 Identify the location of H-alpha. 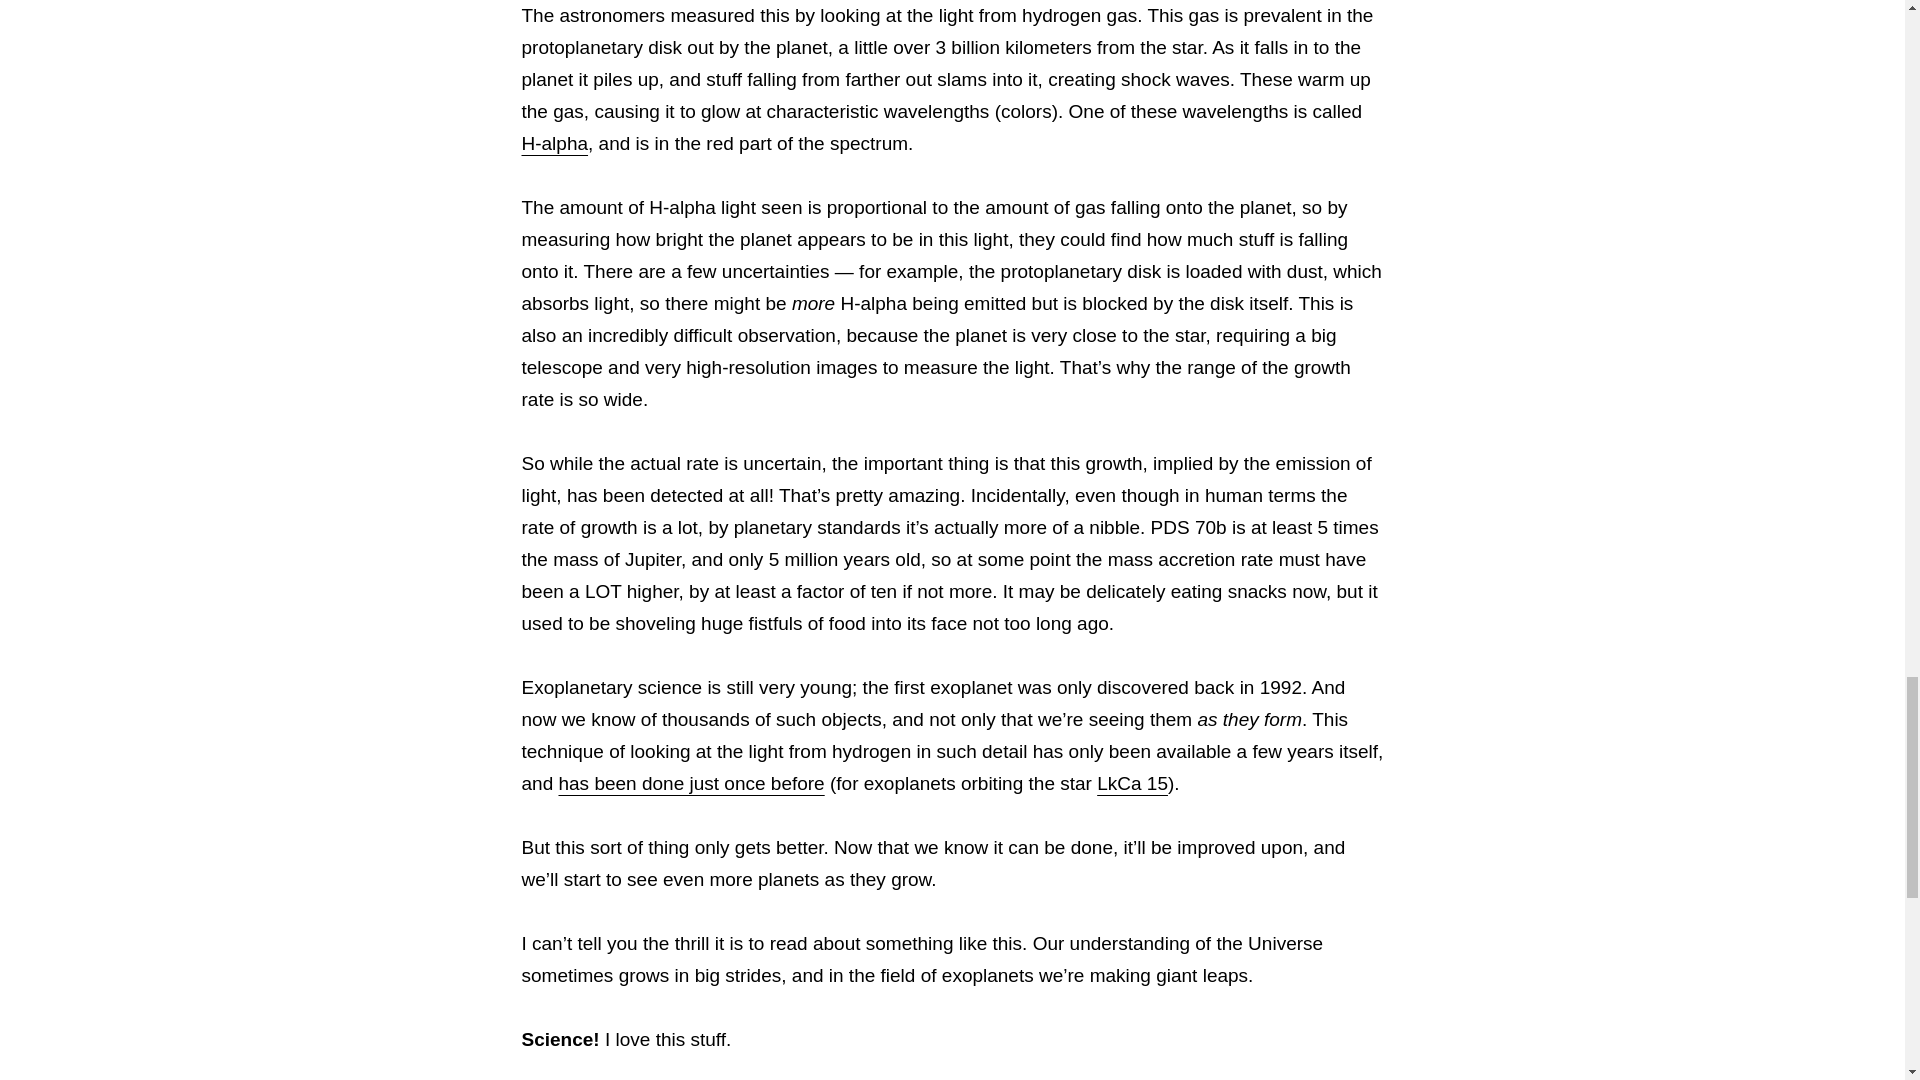
(556, 143).